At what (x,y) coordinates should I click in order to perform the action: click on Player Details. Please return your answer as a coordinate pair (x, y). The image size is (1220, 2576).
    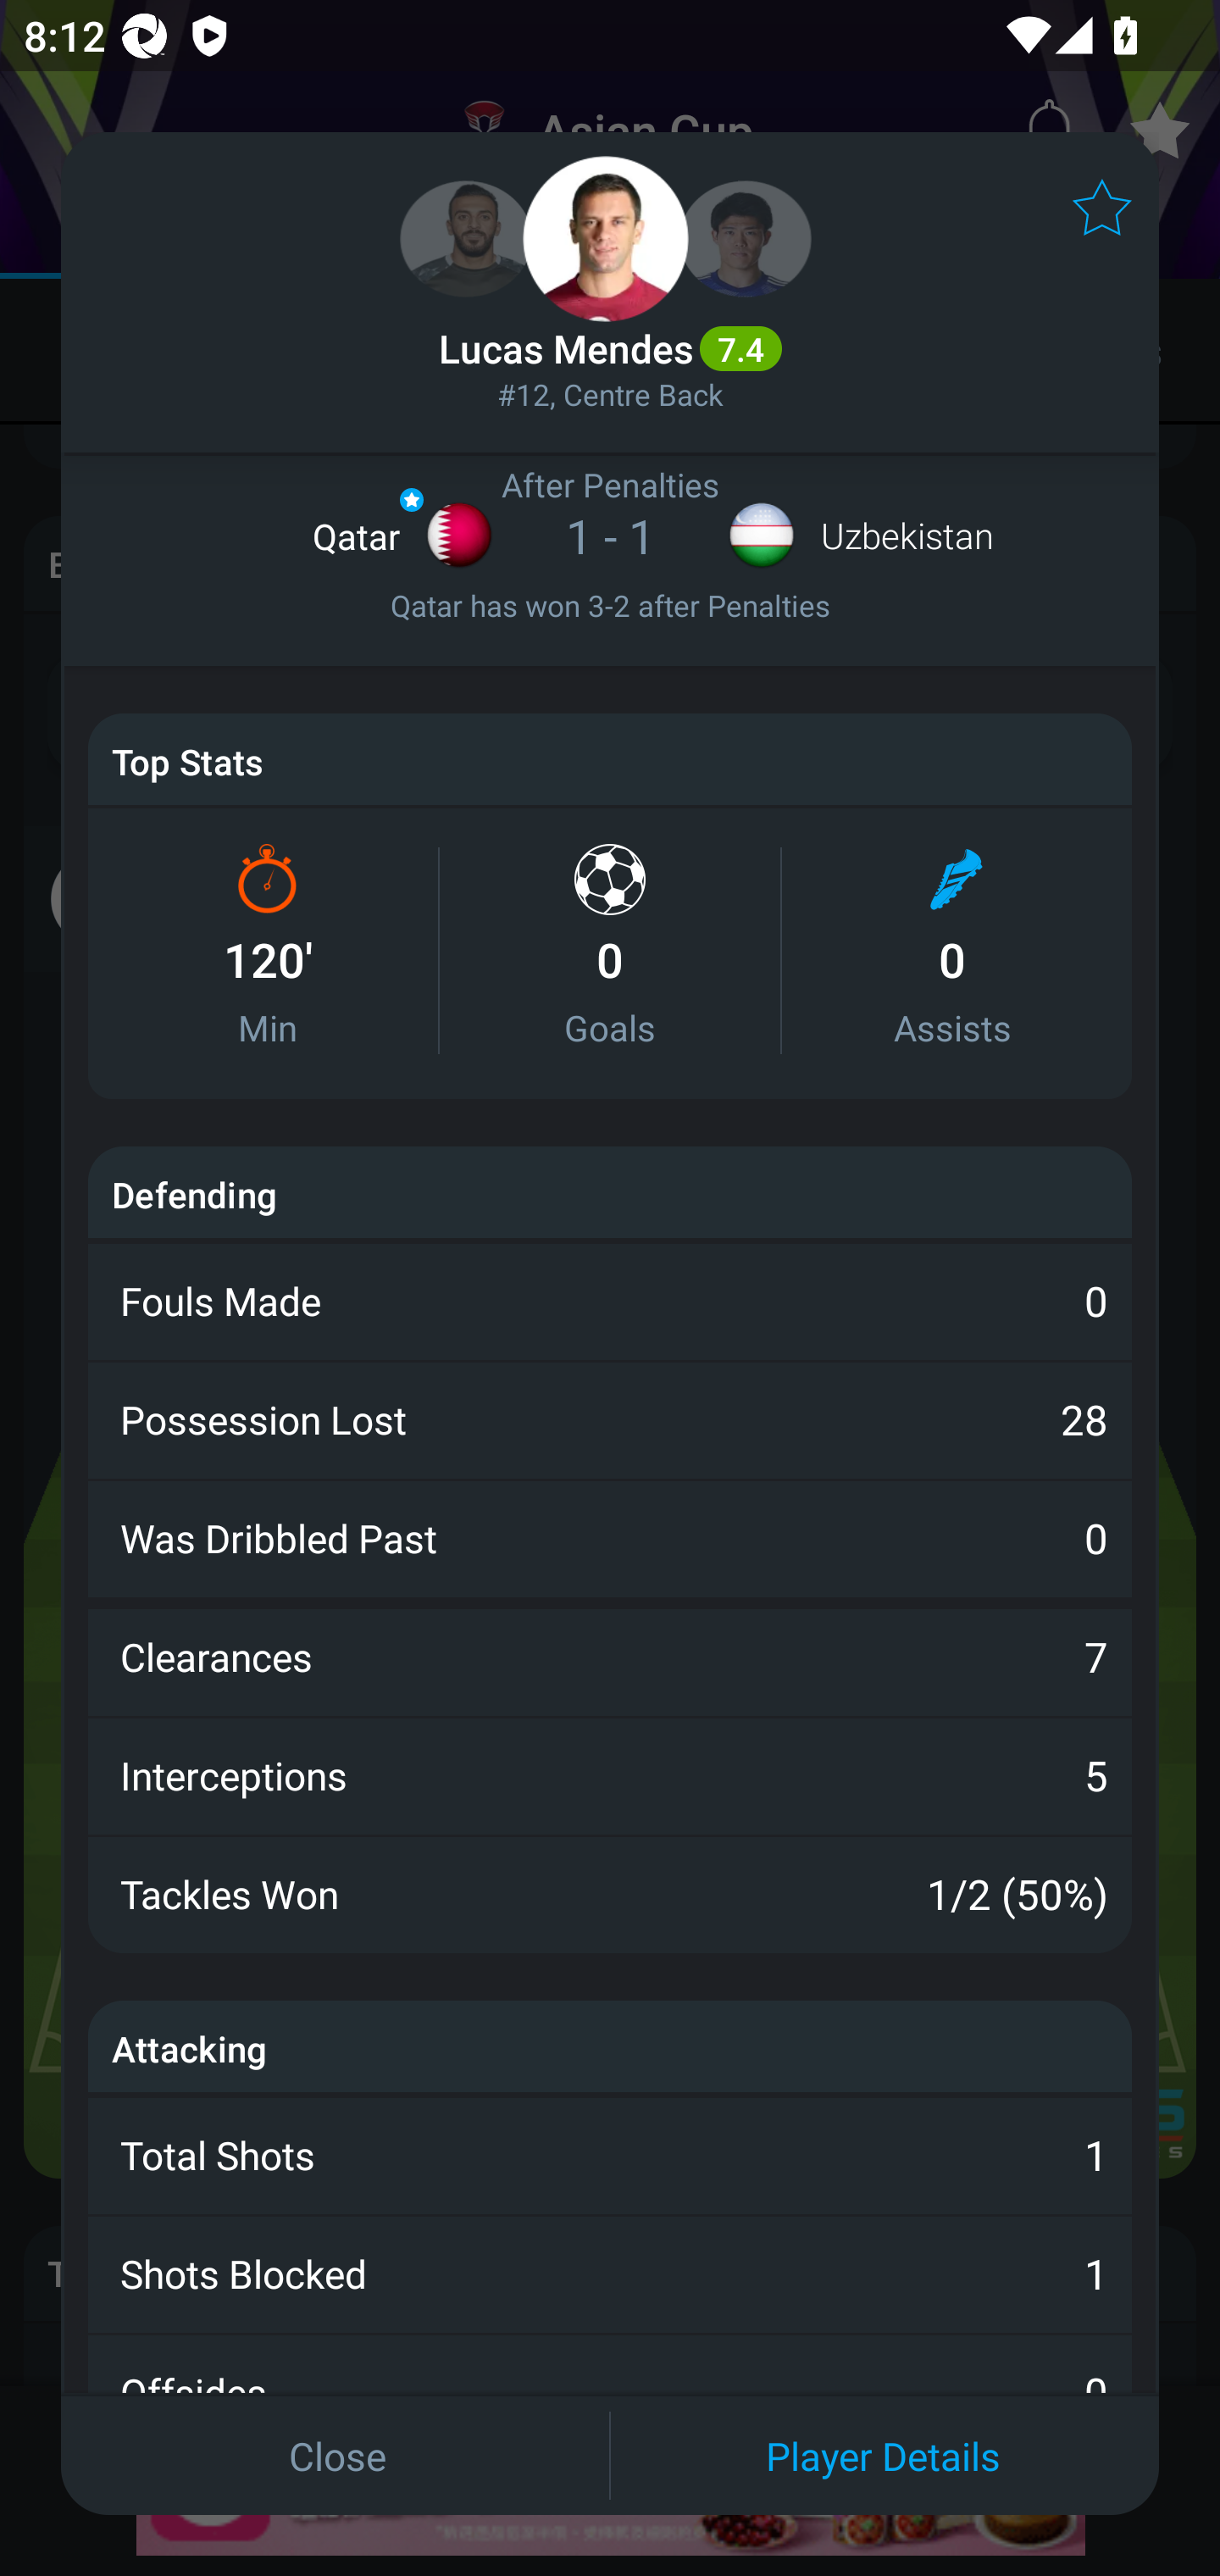
    Looking at the image, I should click on (883, 2455).